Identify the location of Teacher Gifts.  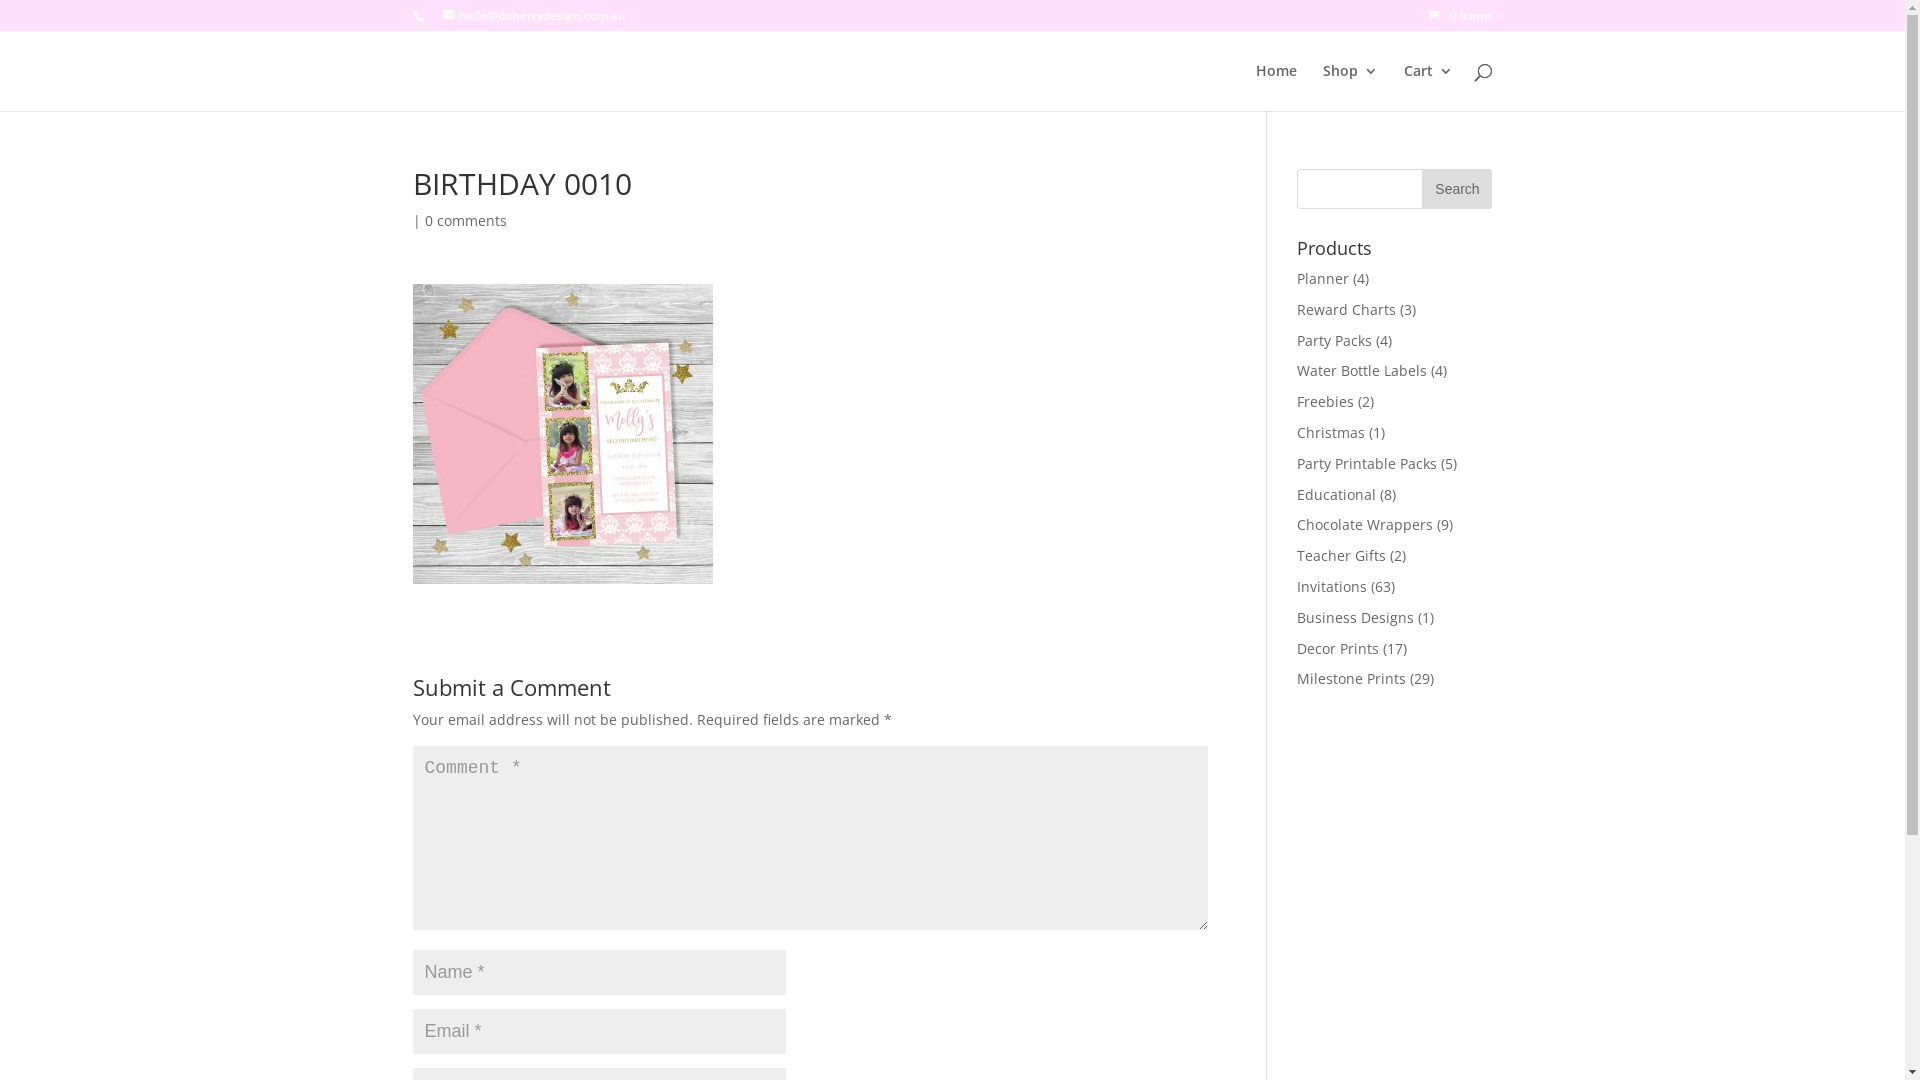
(1342, 556).